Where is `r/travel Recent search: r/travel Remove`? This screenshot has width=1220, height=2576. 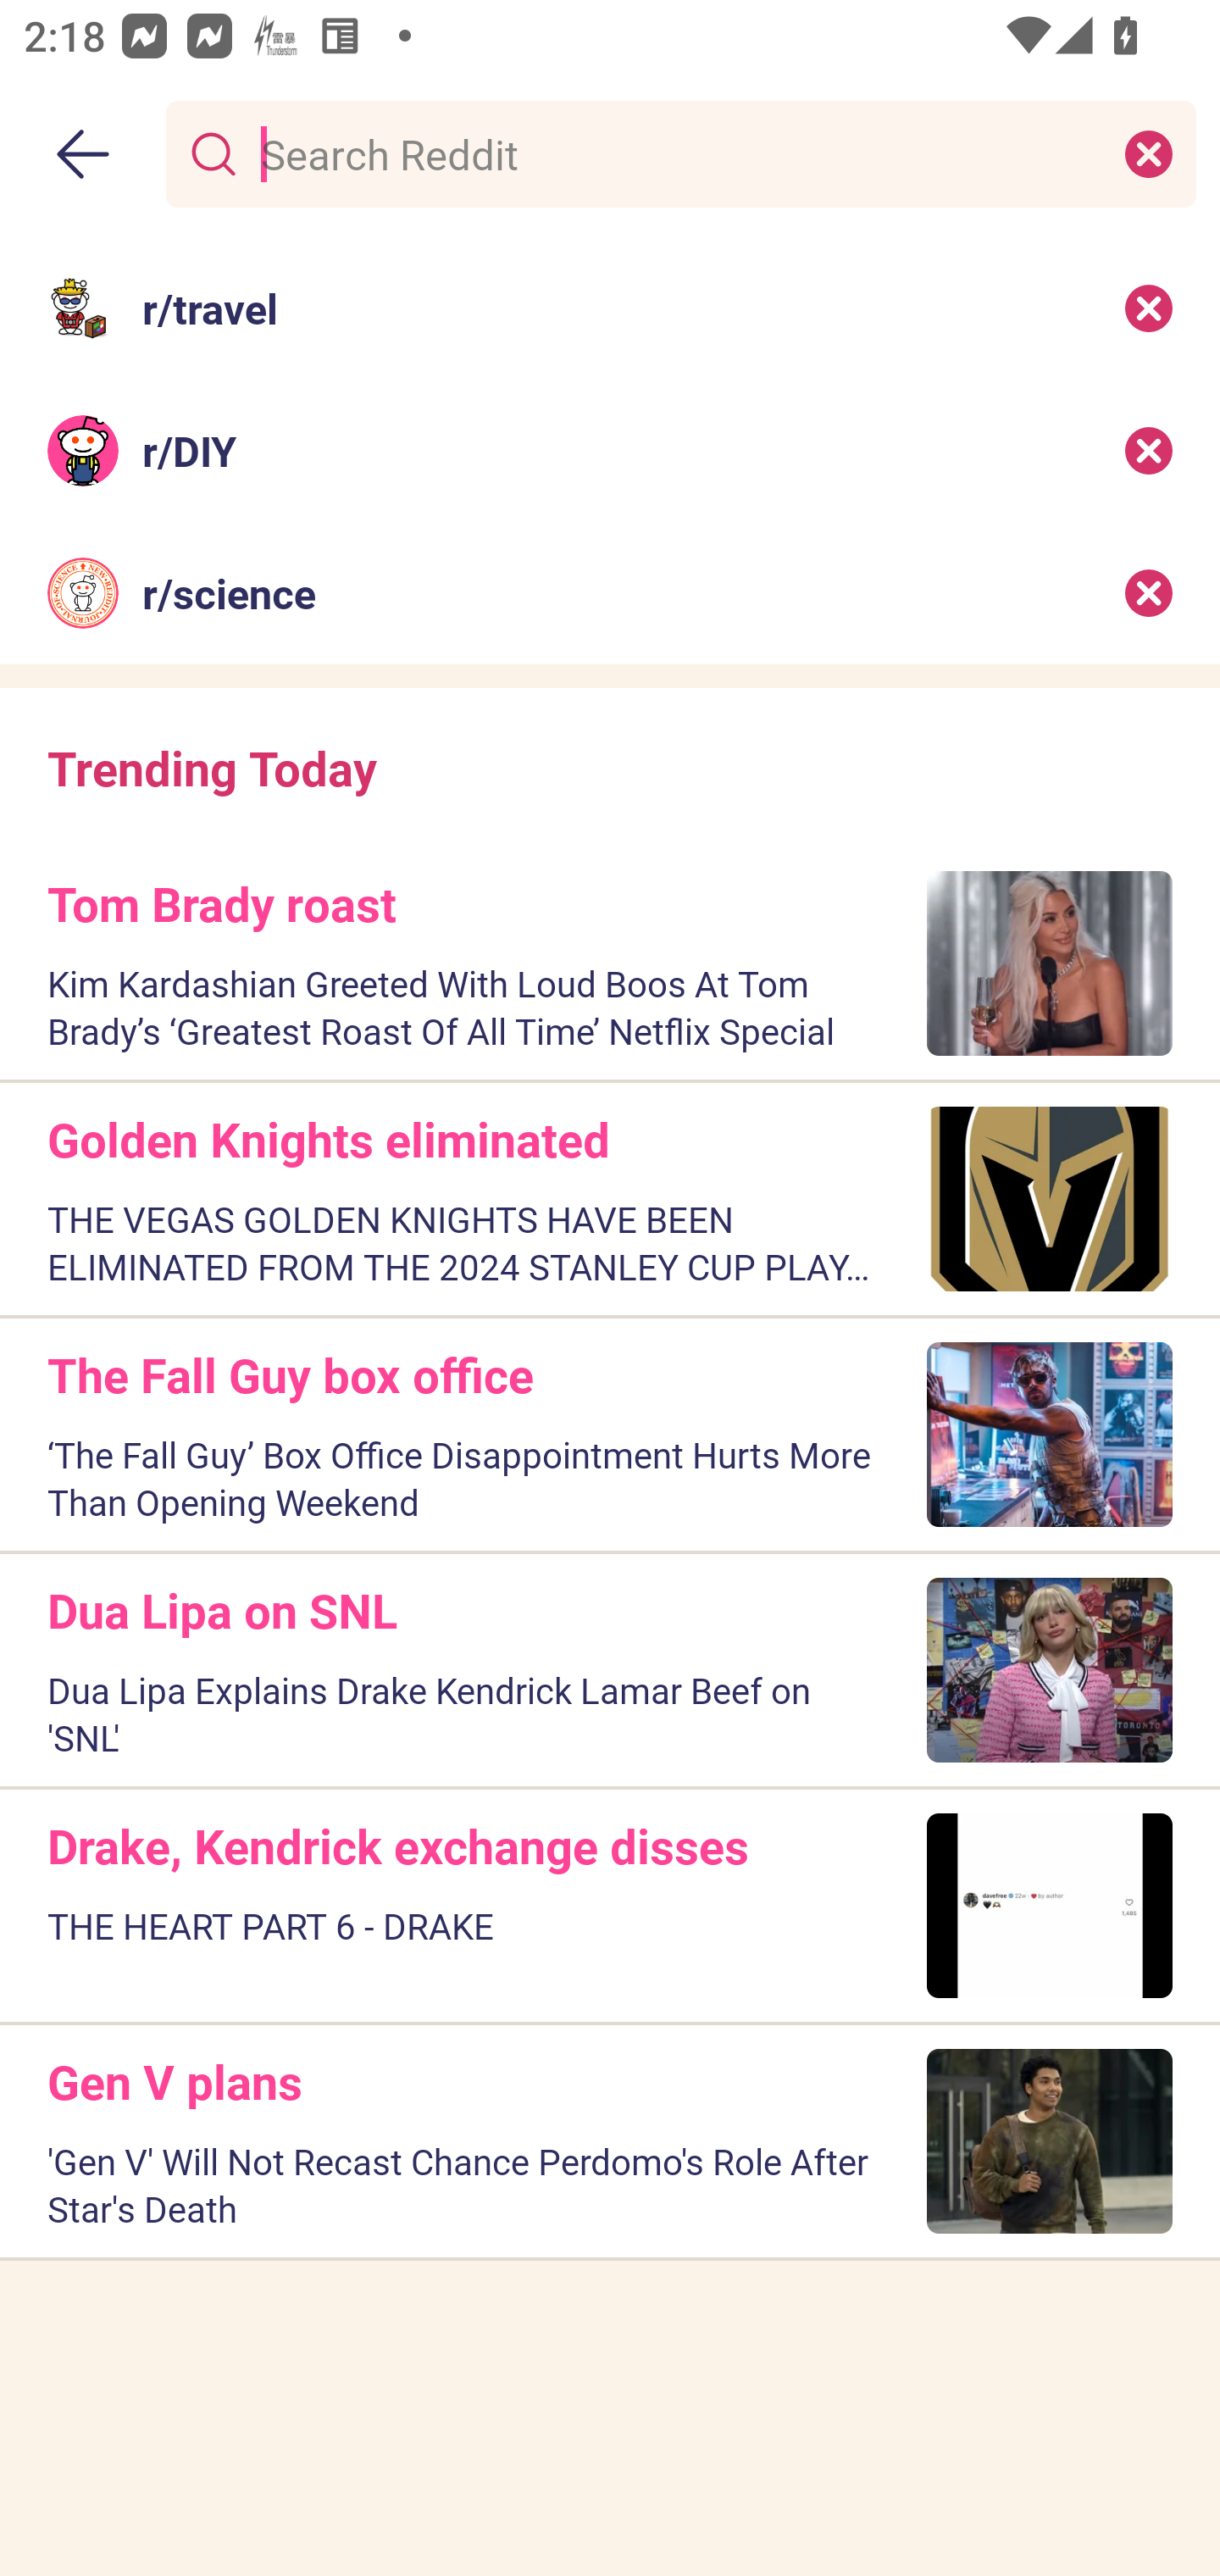 r/travel Recent search: r/travel Remove is located at coordinates (610, 307).